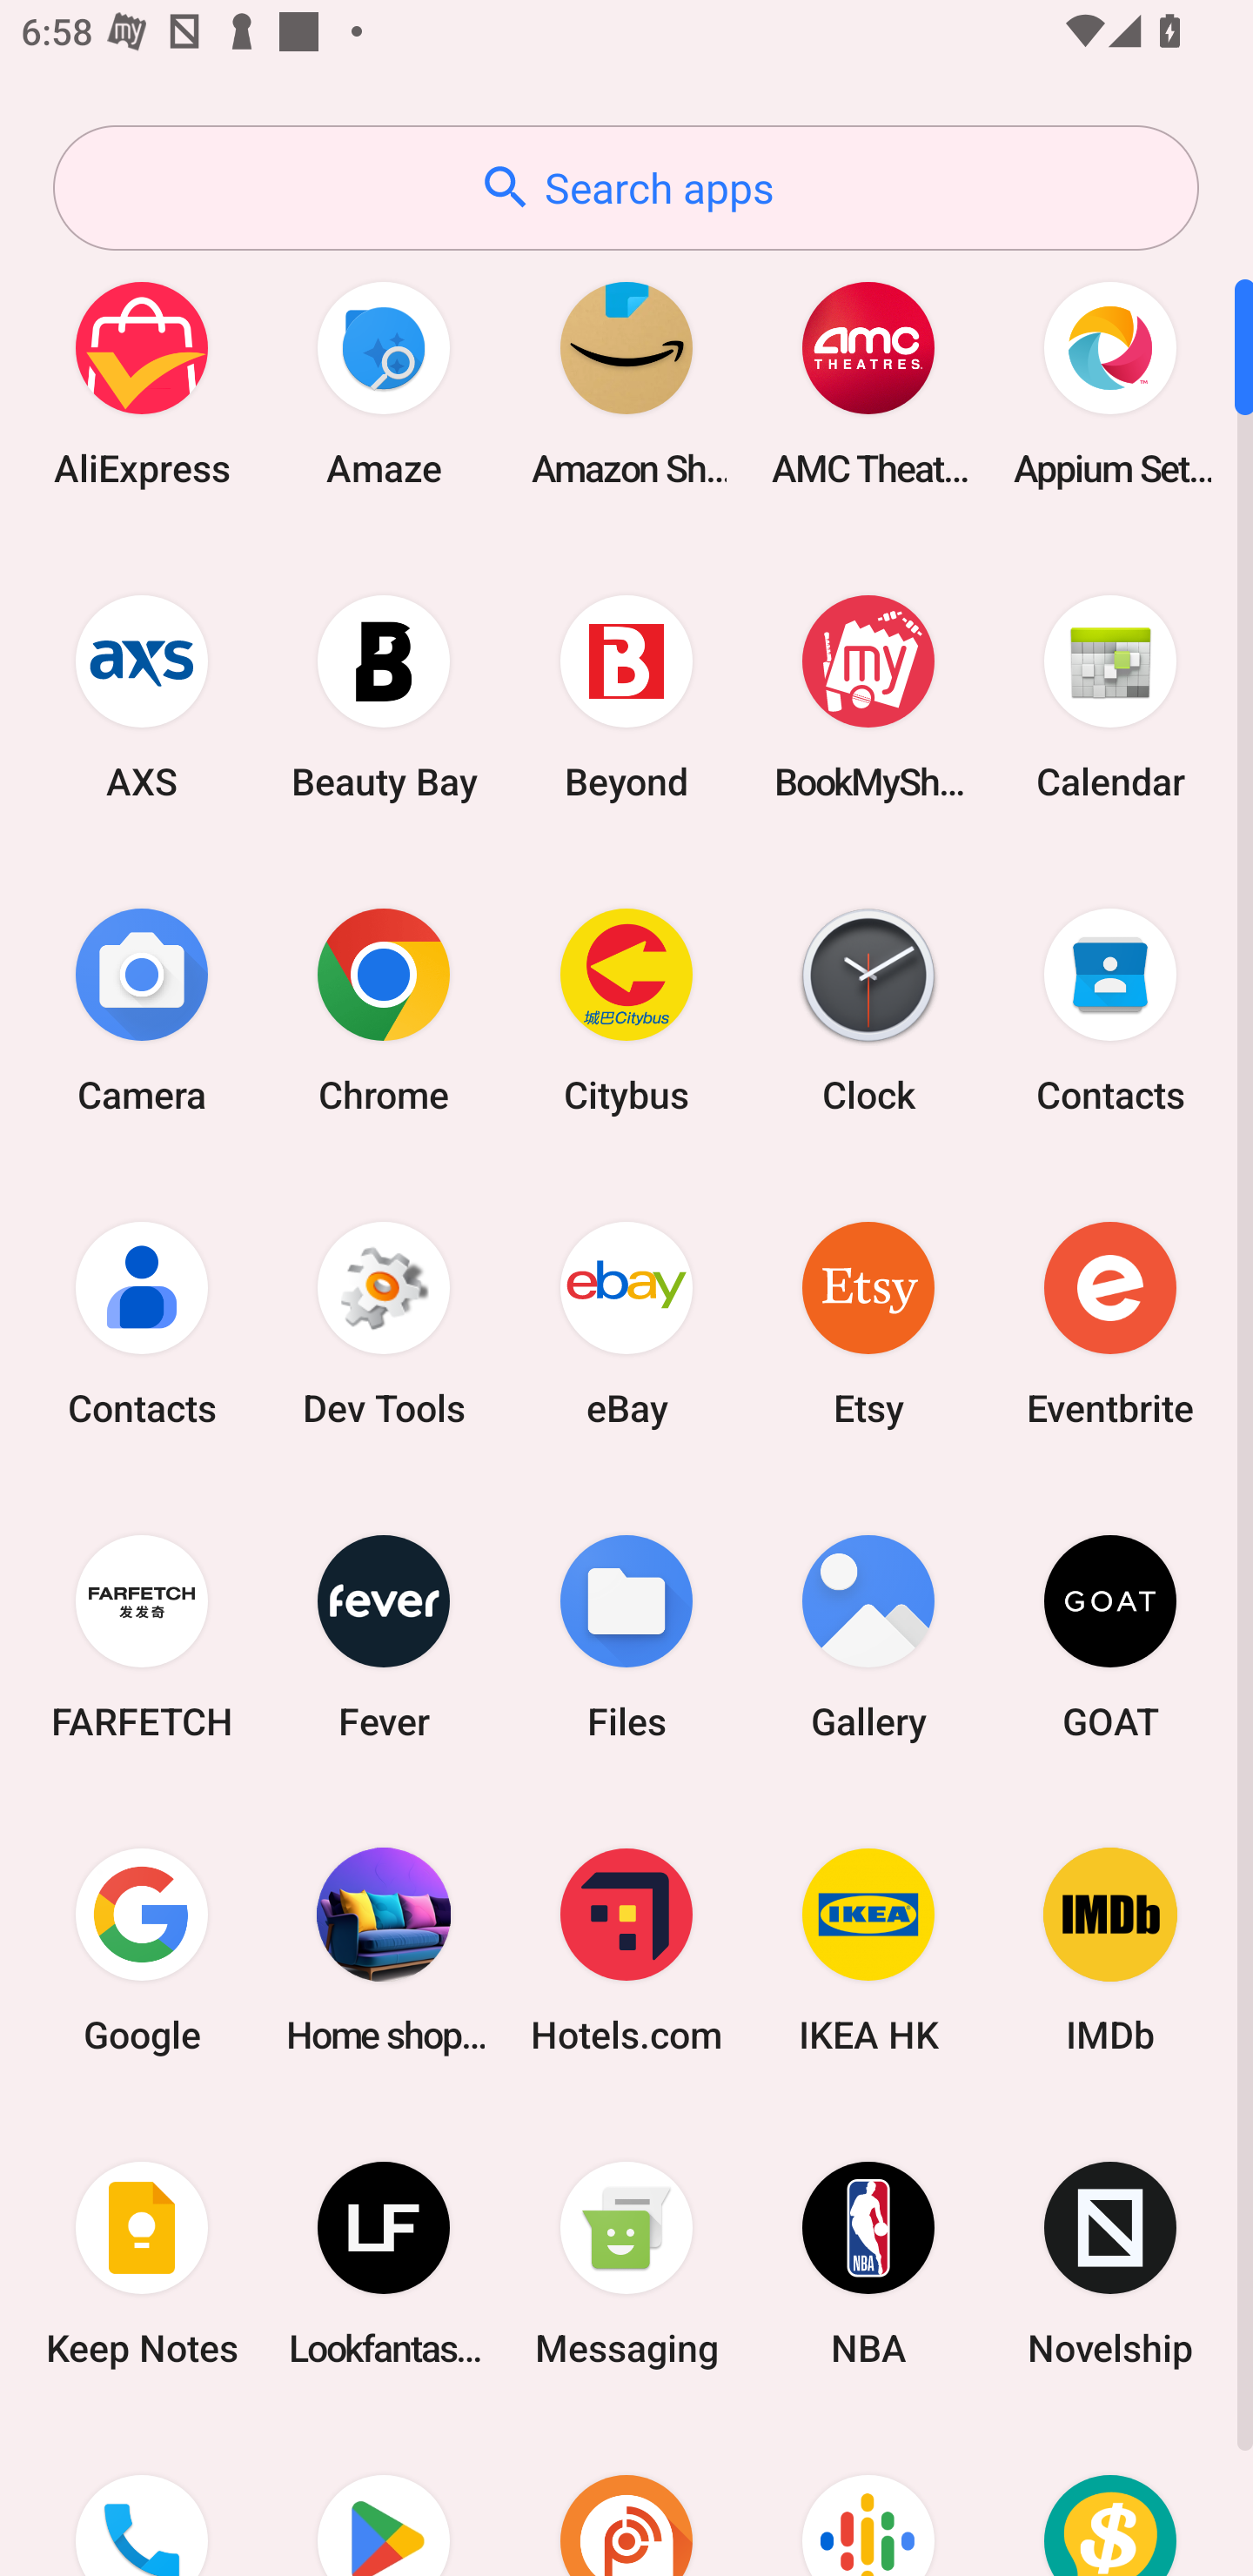  What do you see at coordinates (626, 2499) in the screenshot?
I see `Podcast Addict` at bounding box center [626, 2499].